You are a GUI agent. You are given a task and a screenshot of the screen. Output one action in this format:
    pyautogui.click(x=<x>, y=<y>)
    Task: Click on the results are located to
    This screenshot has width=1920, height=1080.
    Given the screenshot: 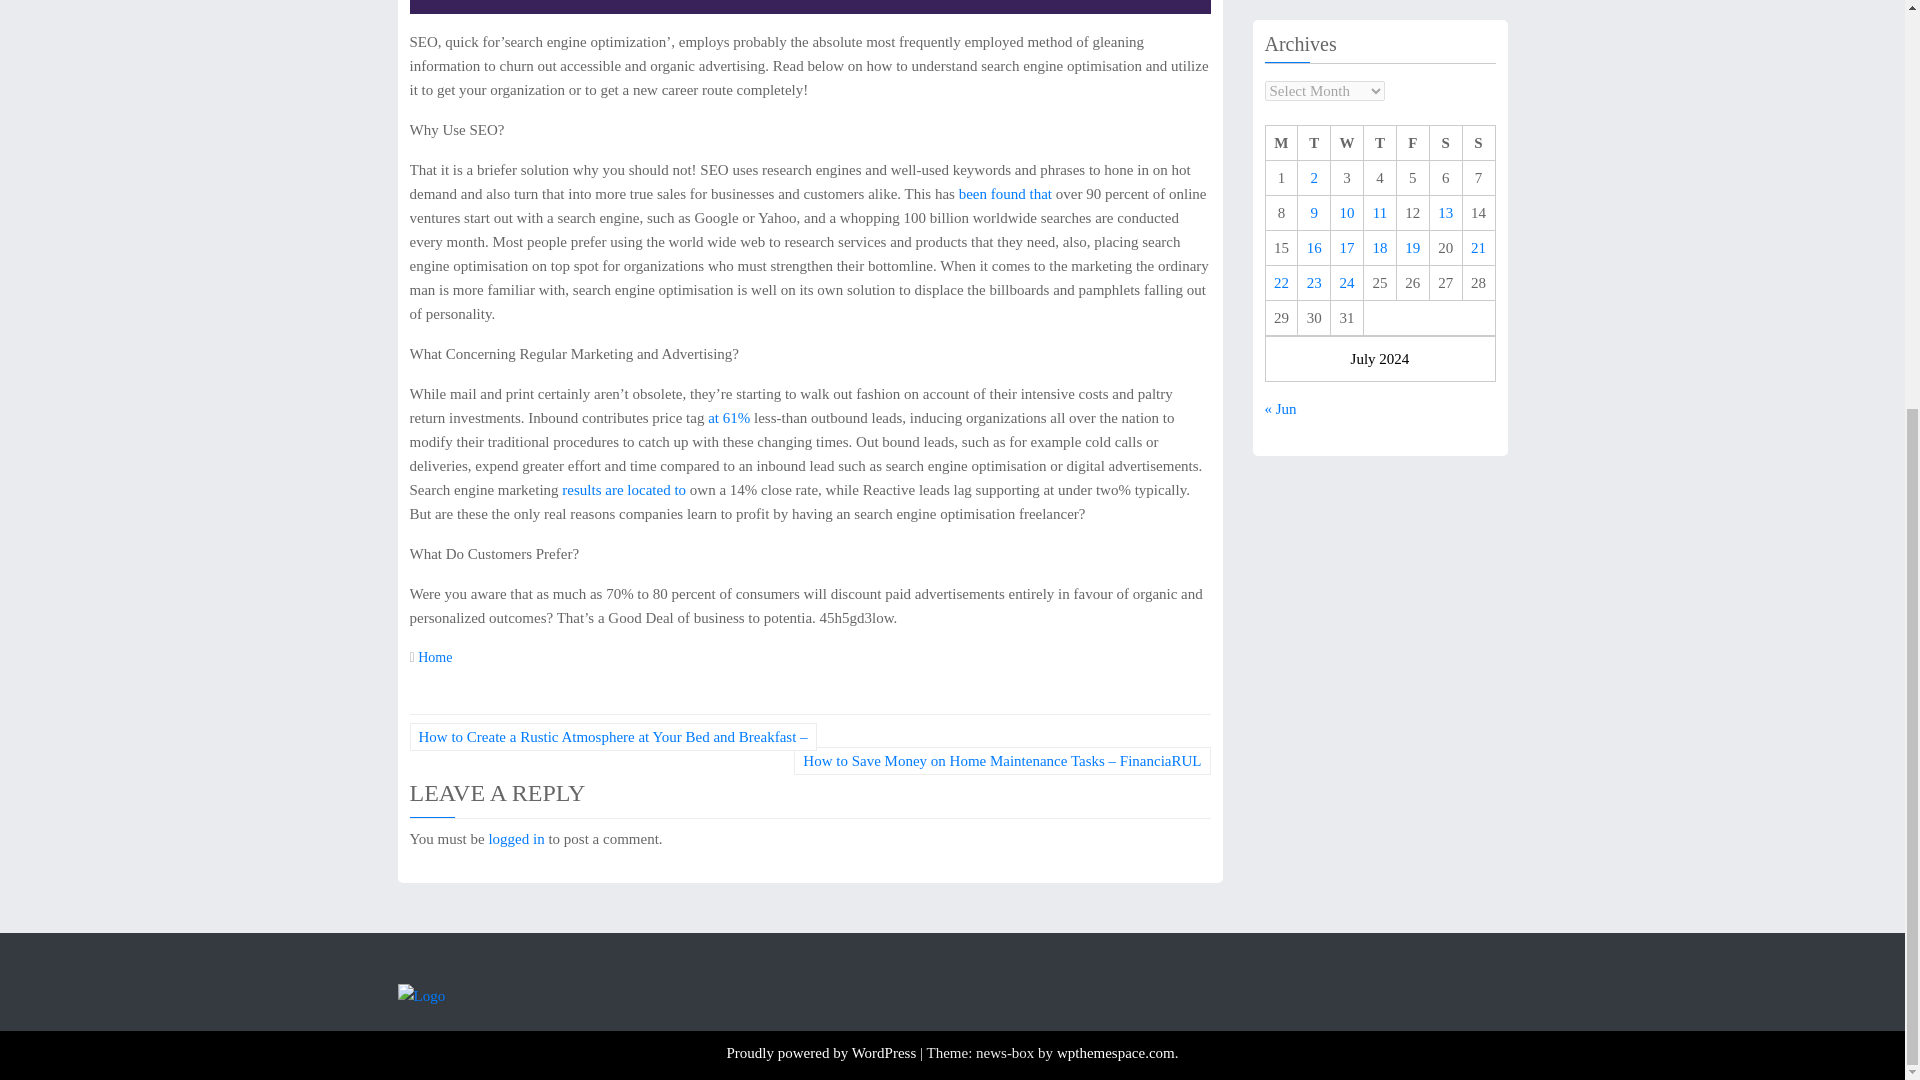 What is the action you would take?
    pyautogui.click(x=626, y=489)
    